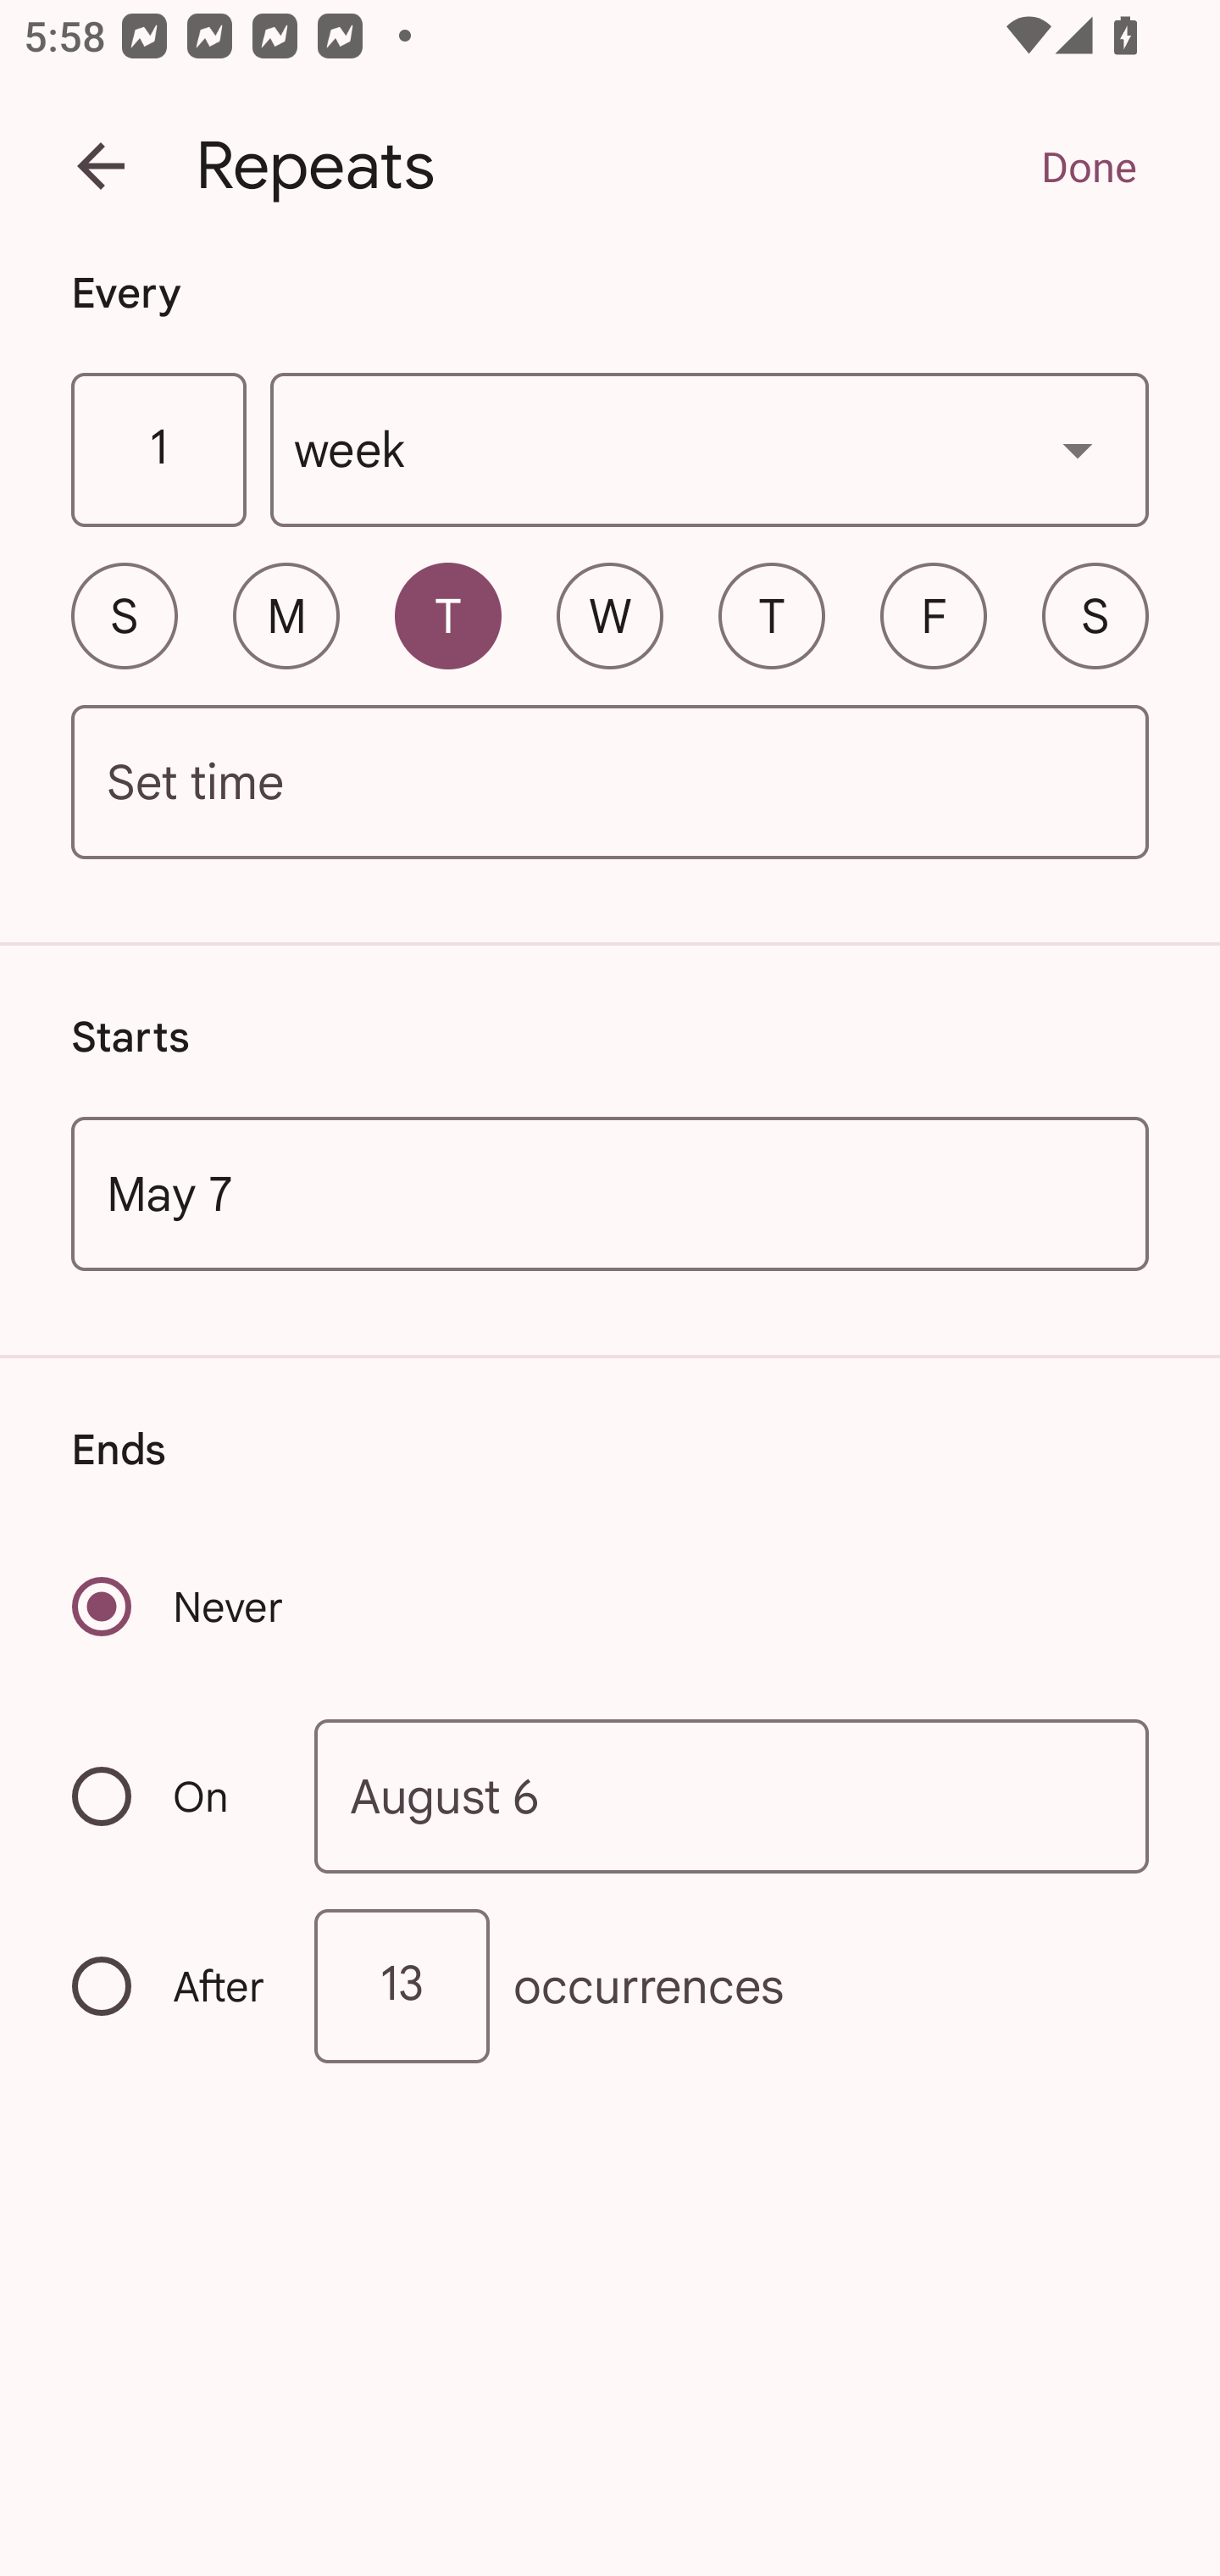 The image size is (1220, 2576). I want to click on Never Recurrence never ends, so click(180, 1607).